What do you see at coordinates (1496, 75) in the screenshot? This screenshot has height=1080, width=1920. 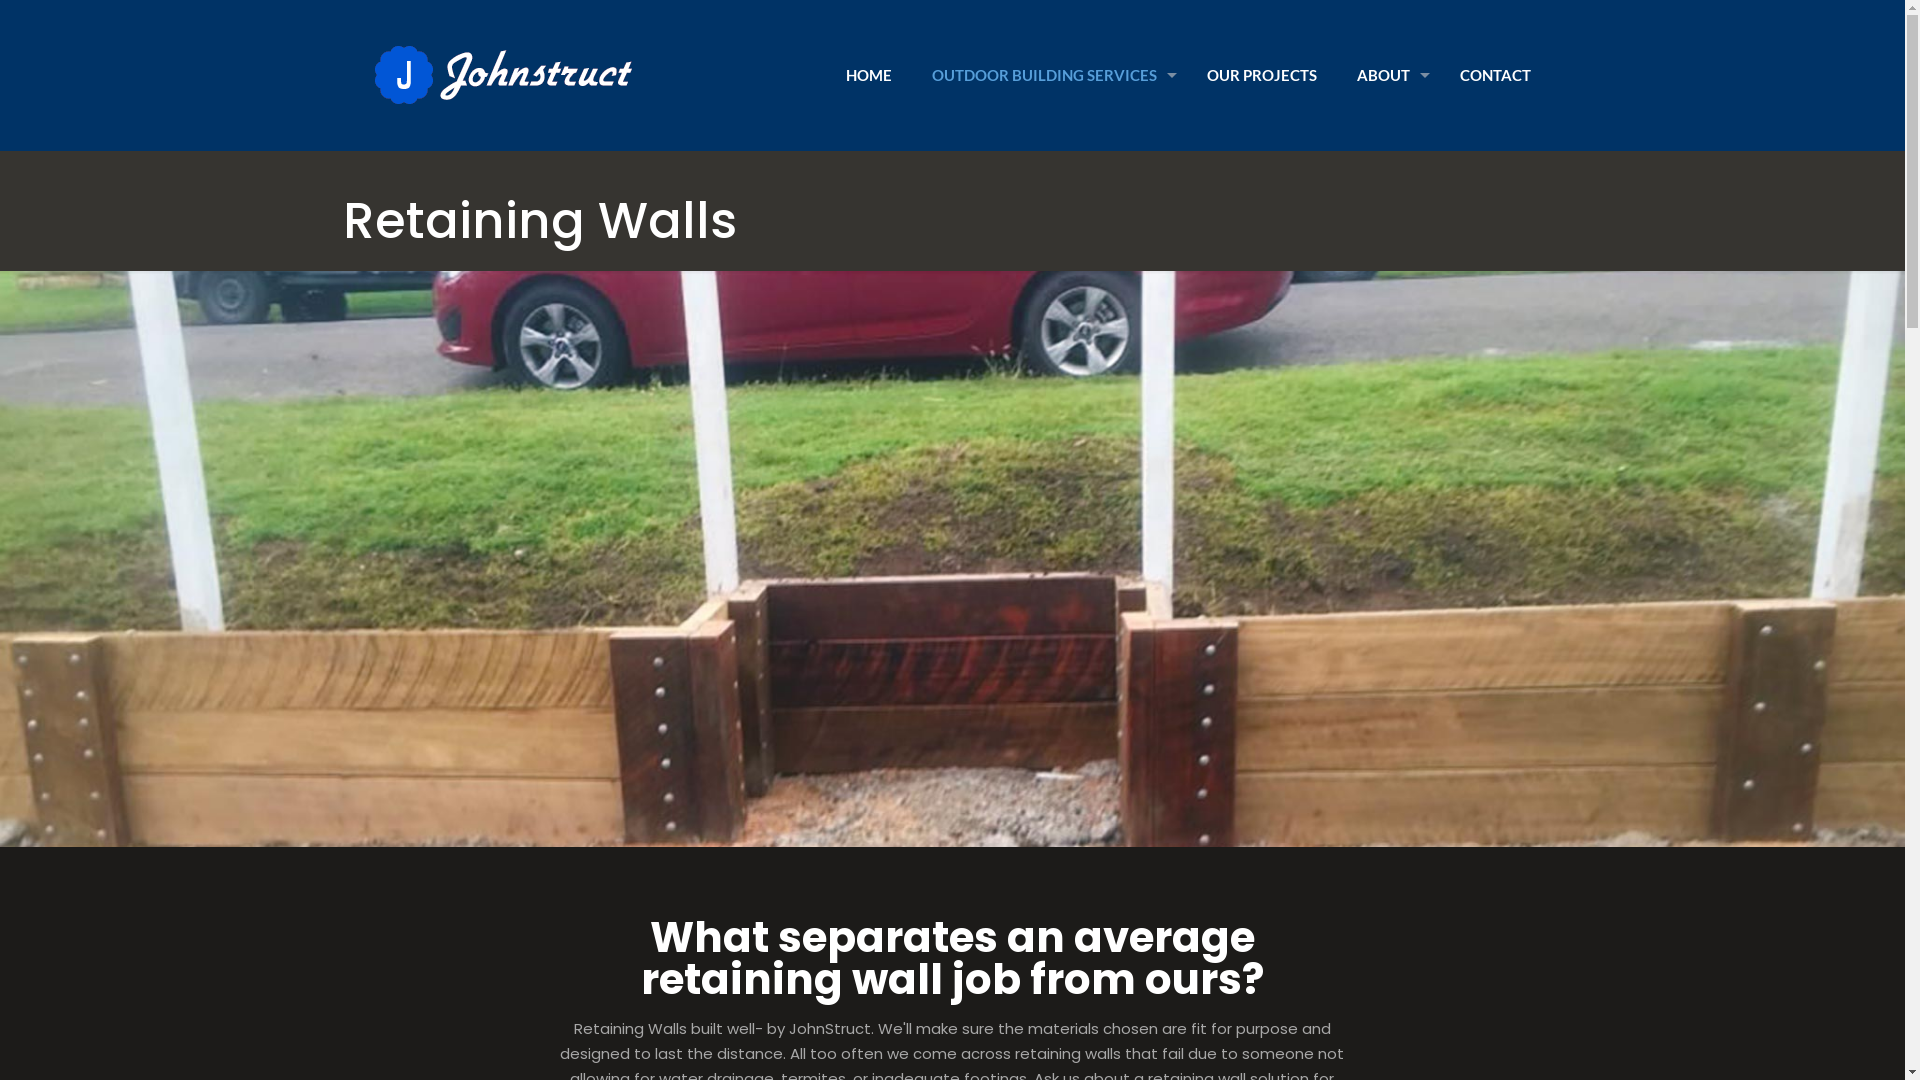 I see `CONTACT` at bounding box center [1496, 75].